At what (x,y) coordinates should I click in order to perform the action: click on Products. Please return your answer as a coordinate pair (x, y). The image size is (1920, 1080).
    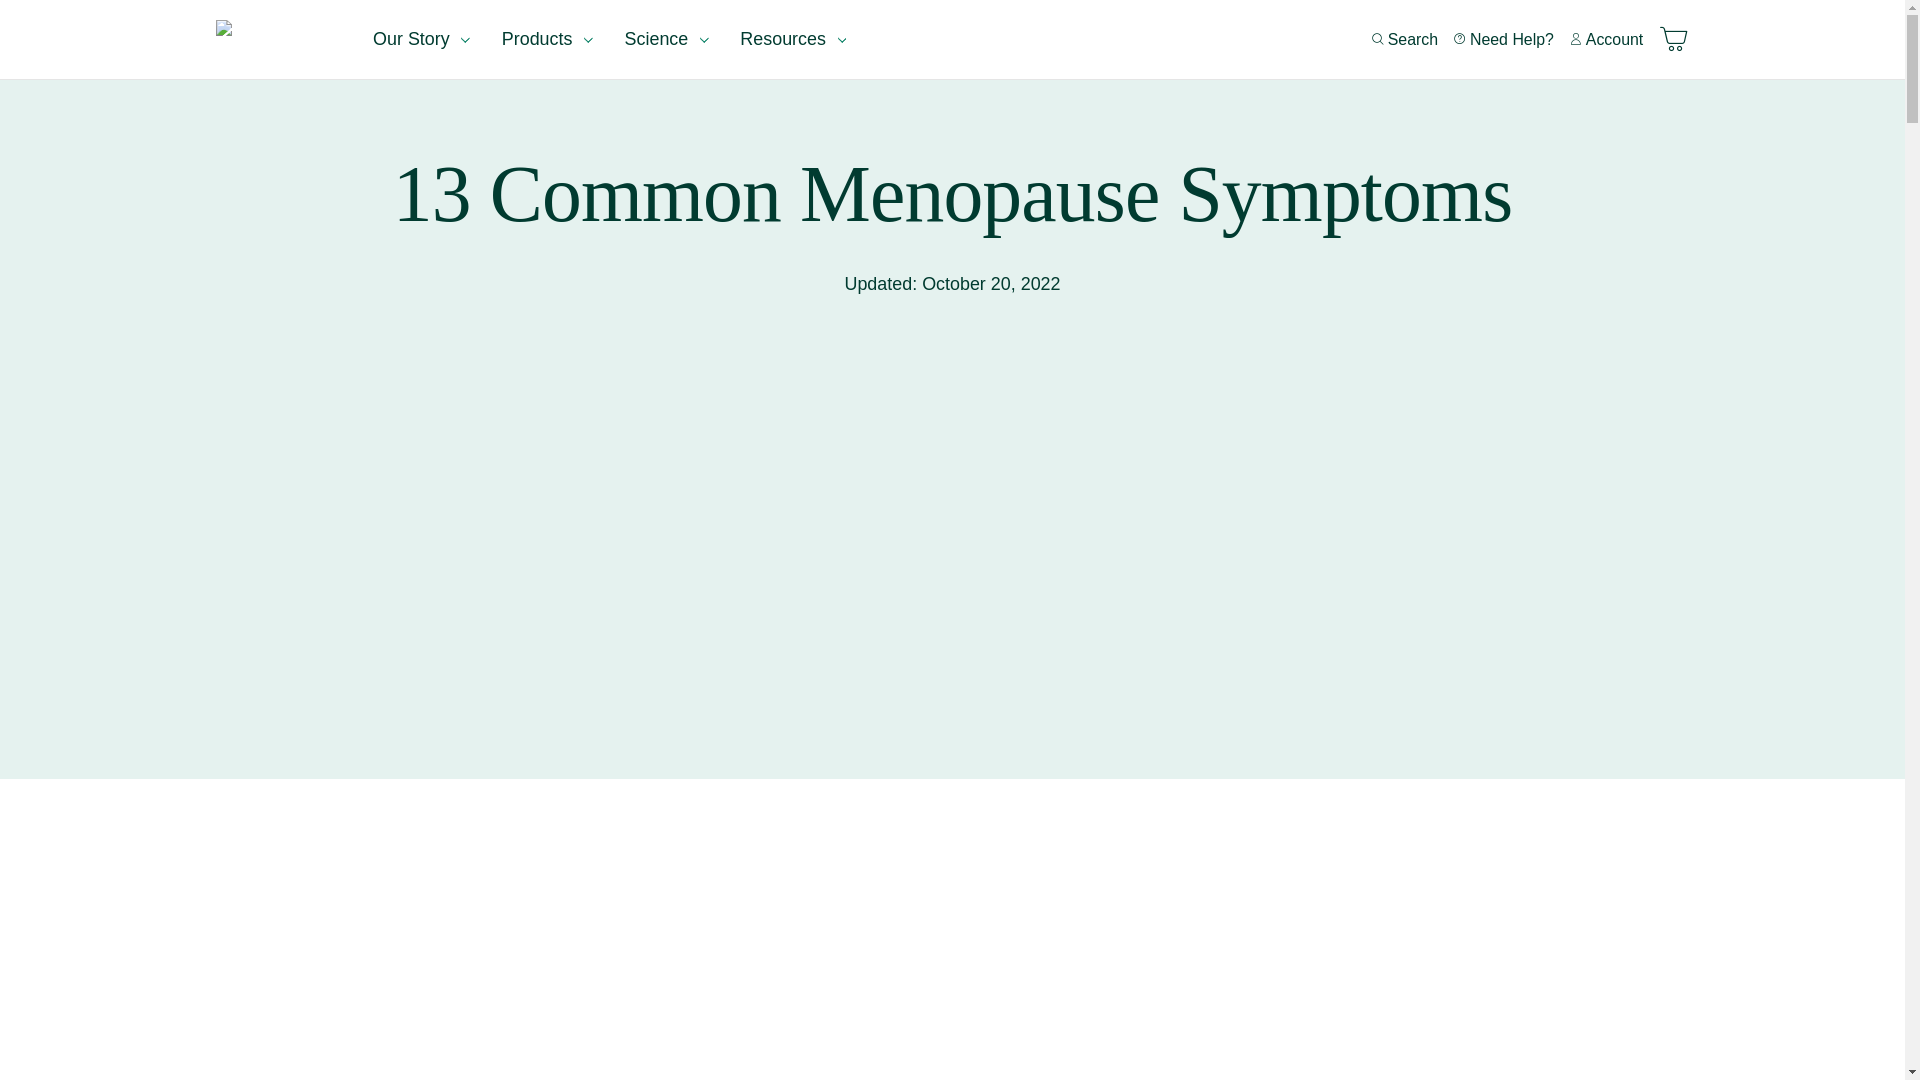
    Looking at the image, I should click on (546, 40).